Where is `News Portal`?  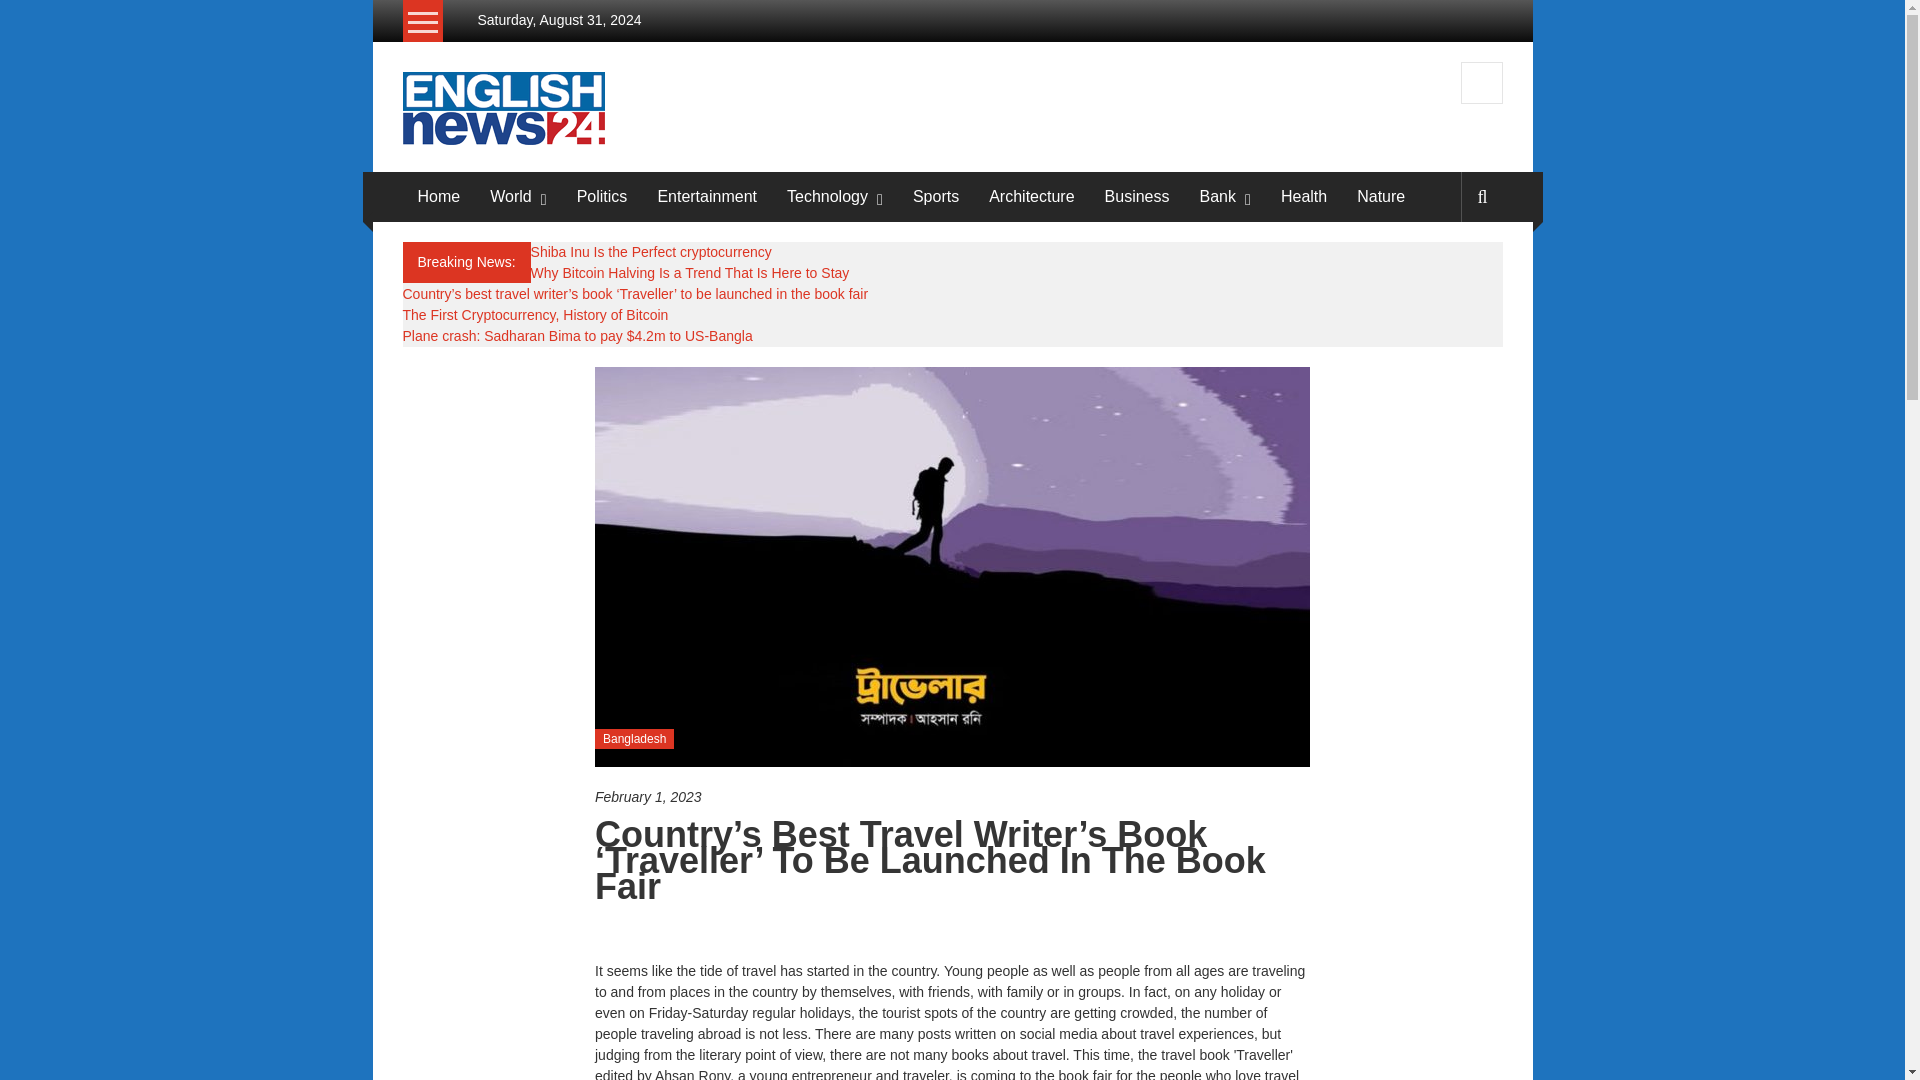
News Portal is located at coordinates (482, 81).